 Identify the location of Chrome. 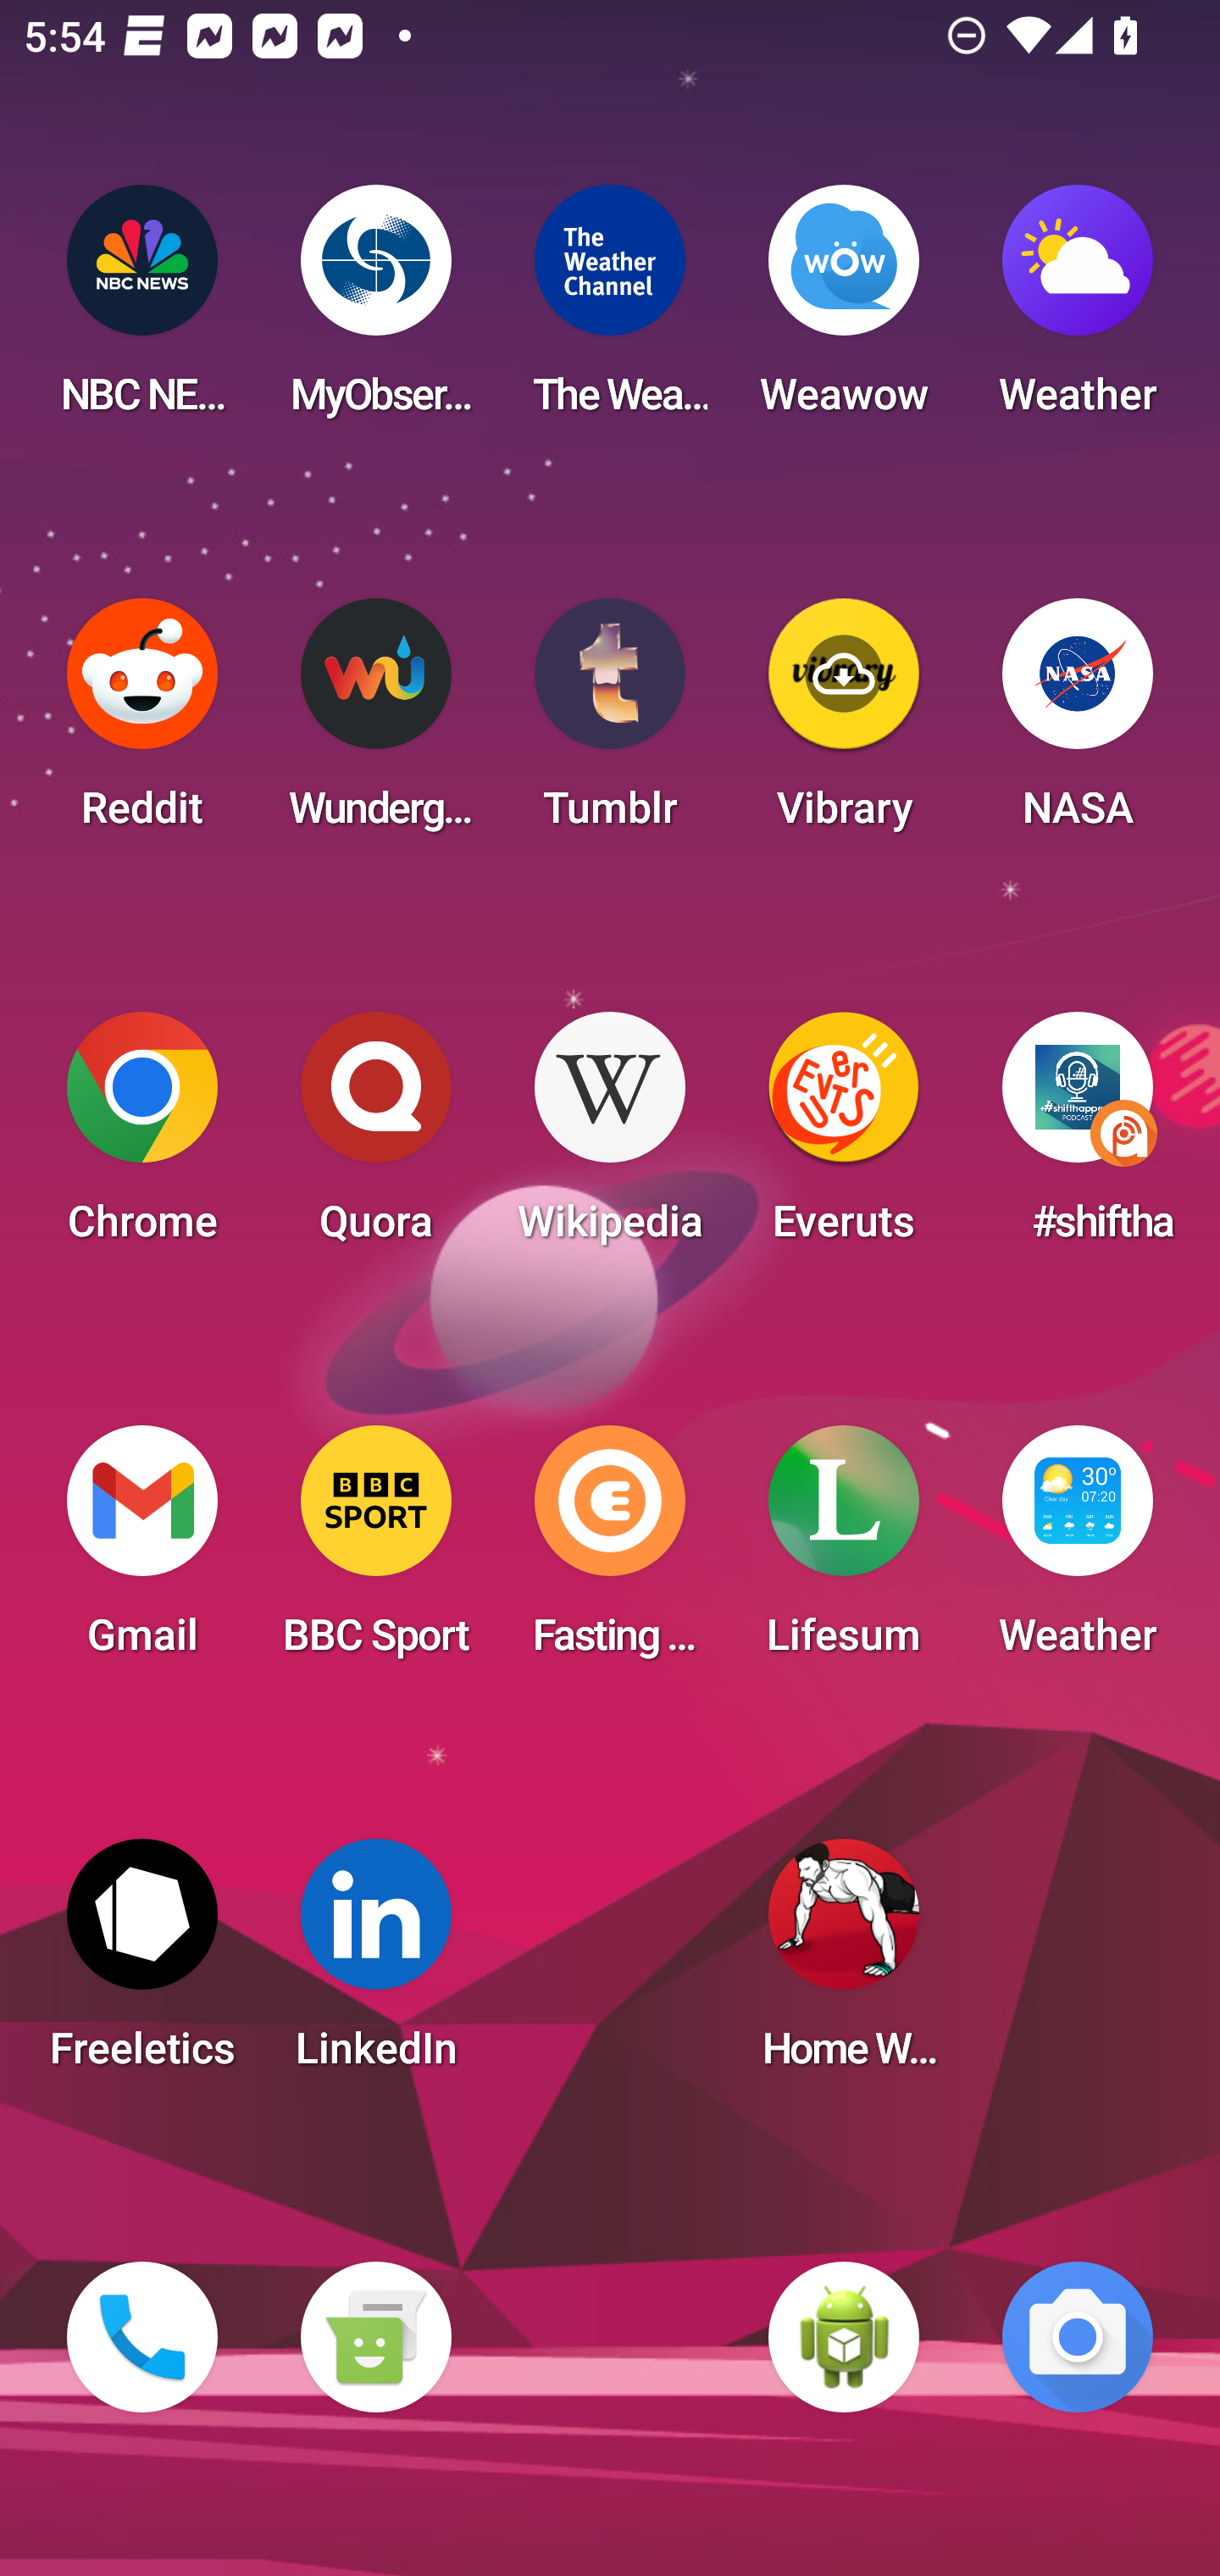
(142, 1137).